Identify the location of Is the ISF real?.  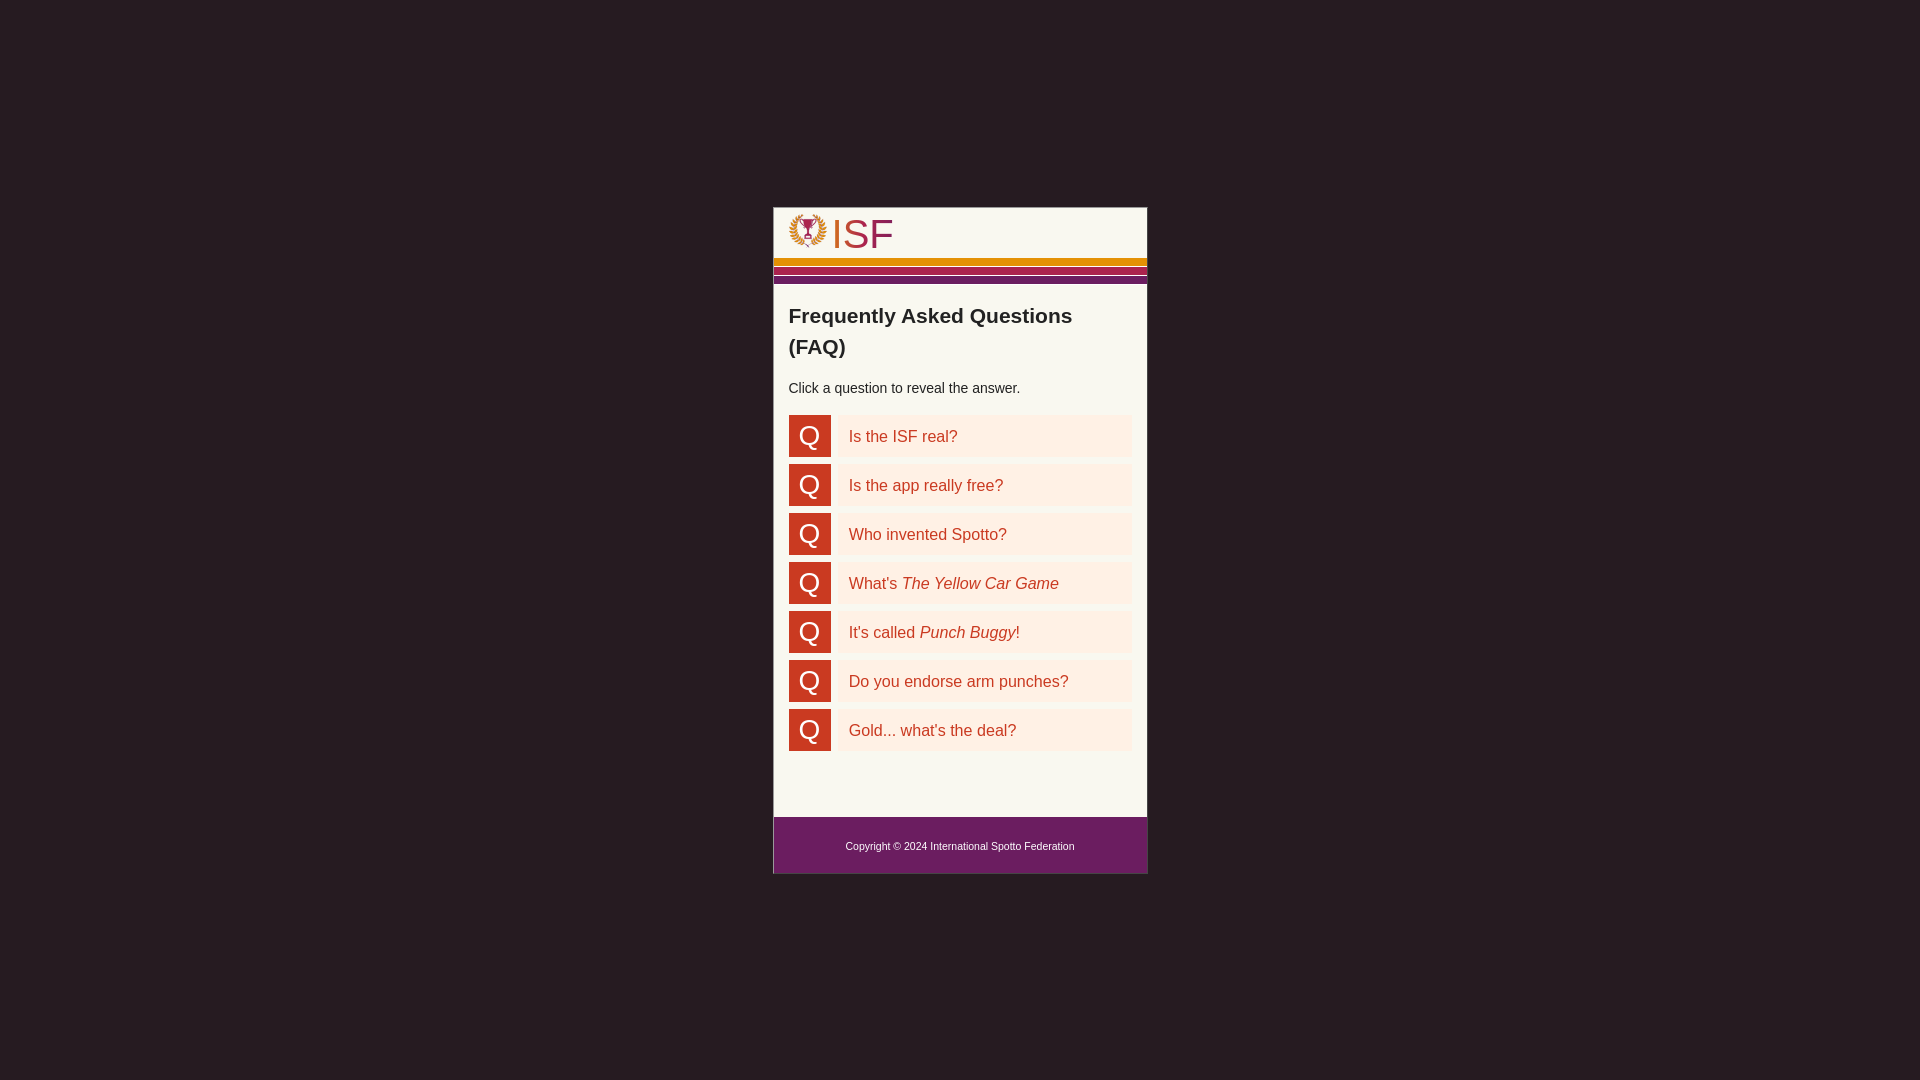
(984, 435).